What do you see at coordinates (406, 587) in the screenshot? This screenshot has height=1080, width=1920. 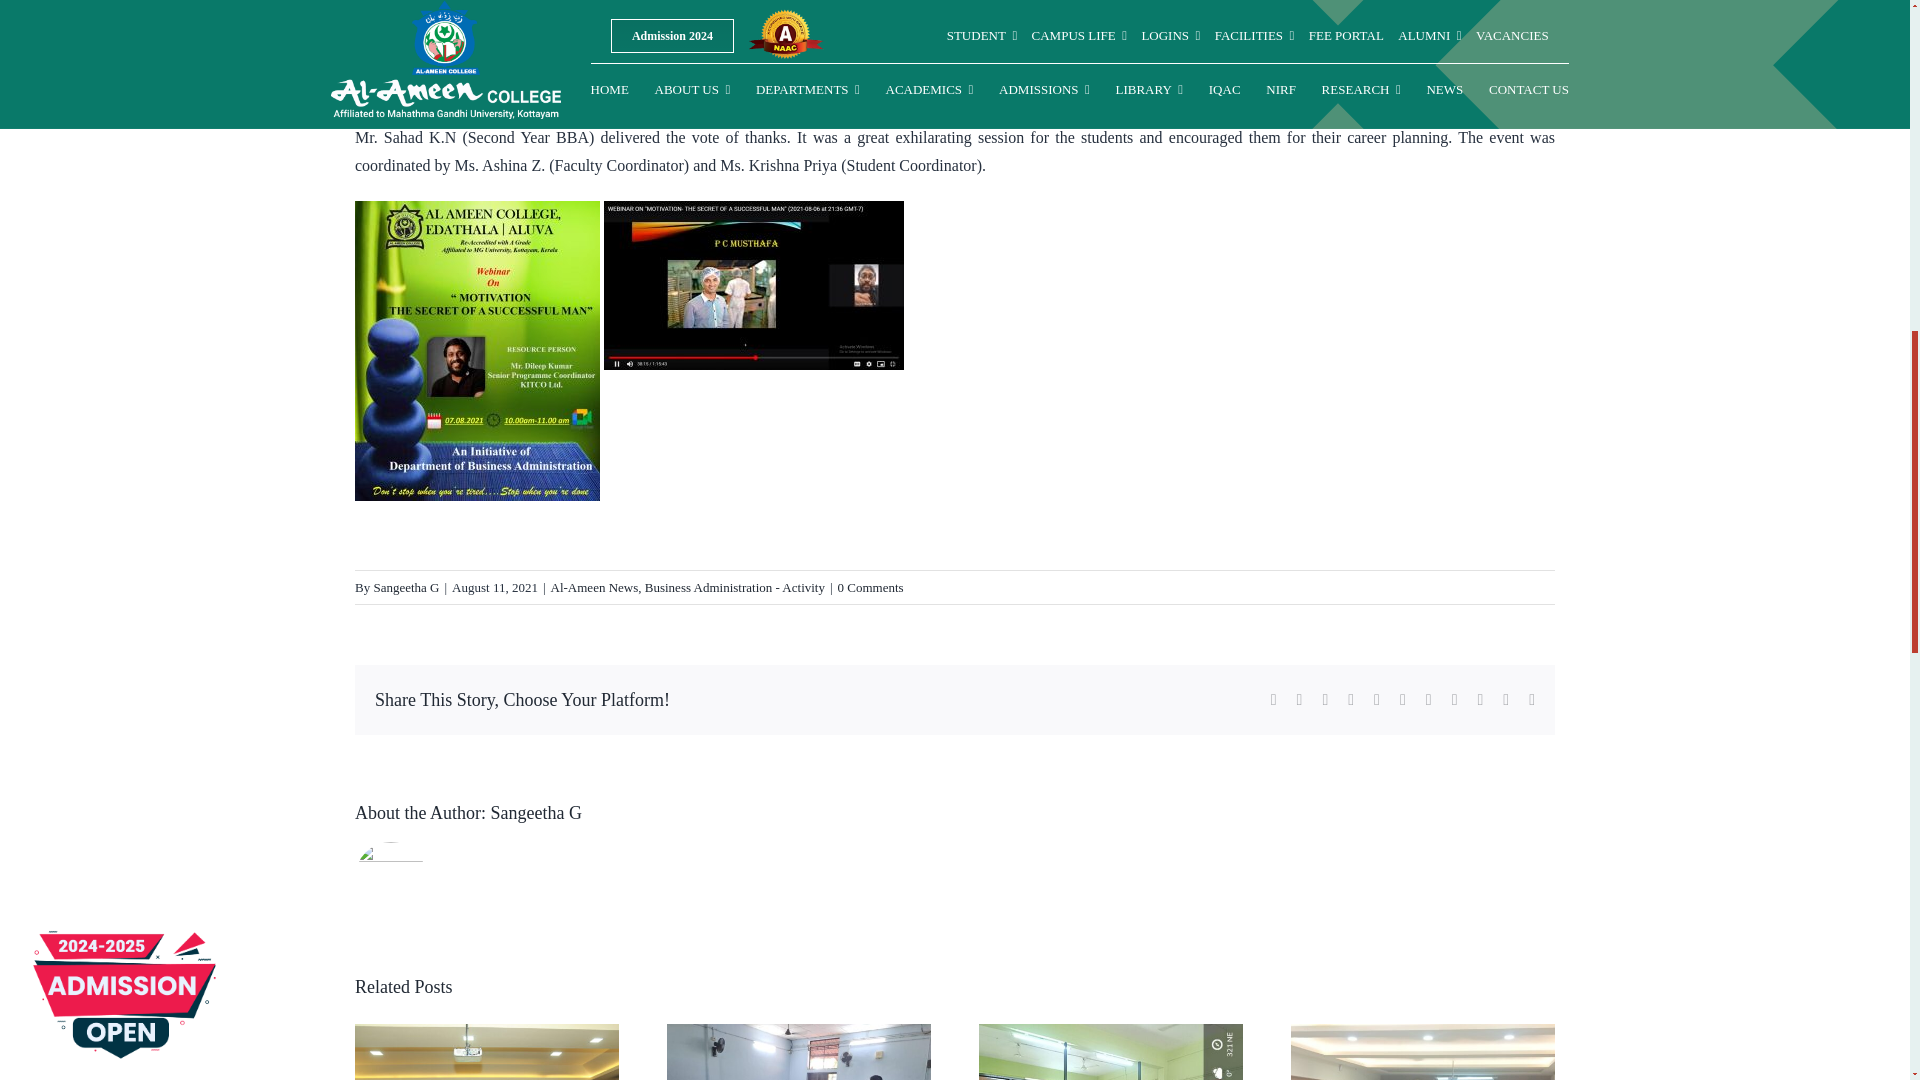 I see `Posts by Sangeetha G` at bounding box center [406, 587].